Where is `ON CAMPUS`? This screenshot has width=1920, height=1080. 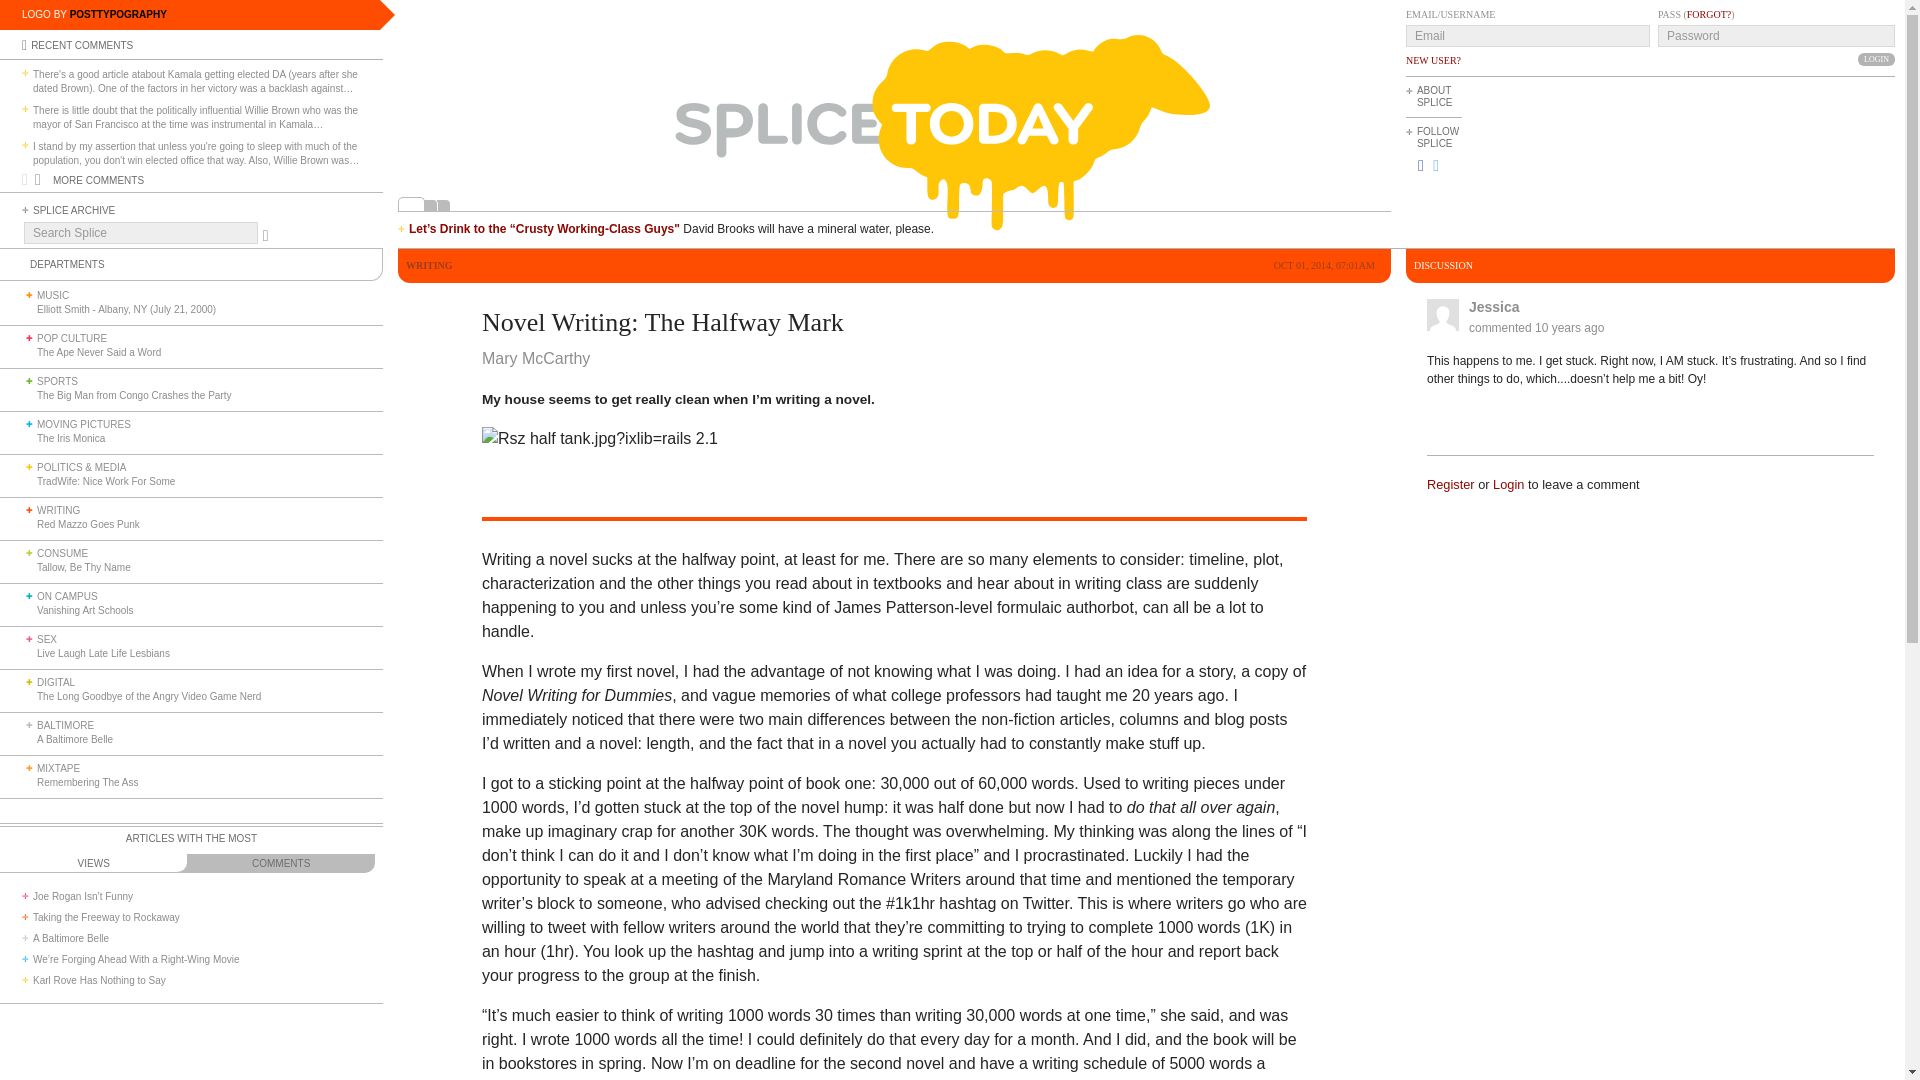 ON CAMPUS is located at coordinates (66, 596).